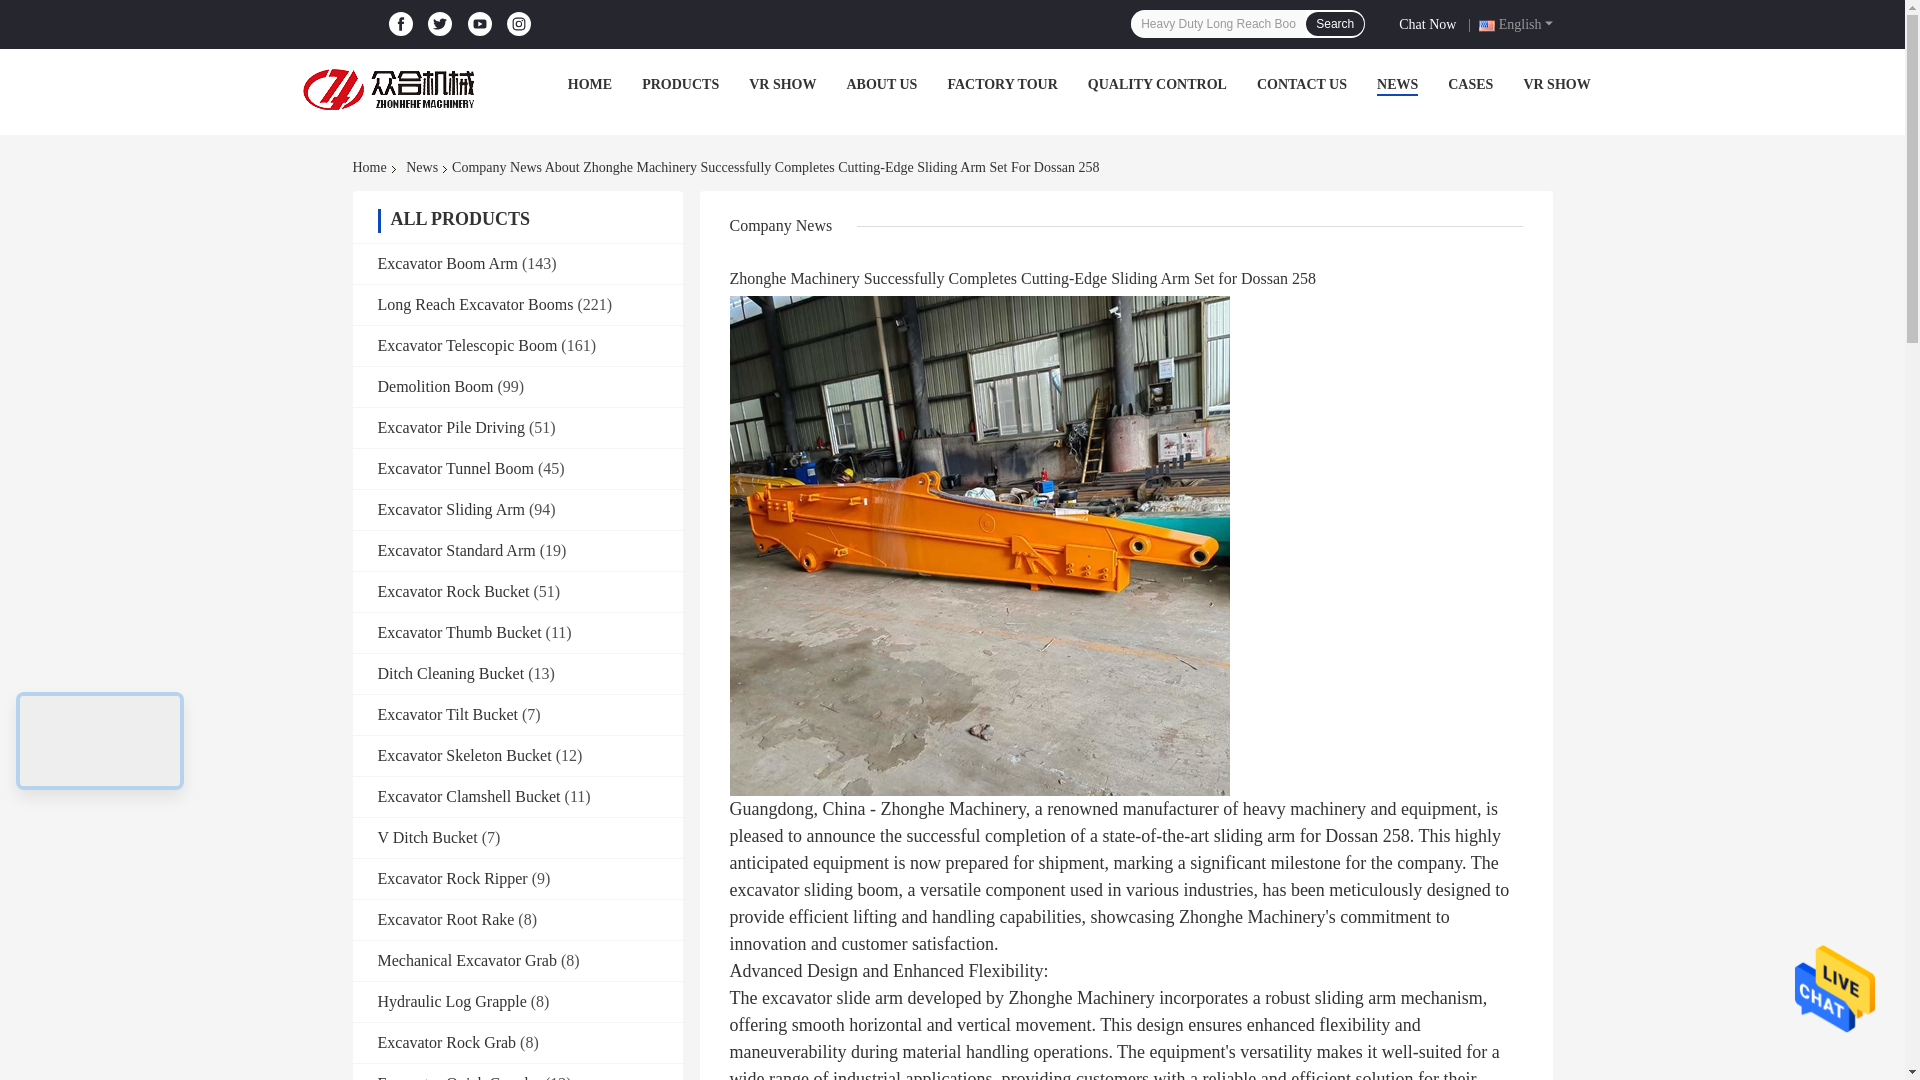 The image size is (1920, 1080). What do you see at coordinates (1431, 22) in the screenshot?
I see `Chat Now` at bounding box center [1431, 22].